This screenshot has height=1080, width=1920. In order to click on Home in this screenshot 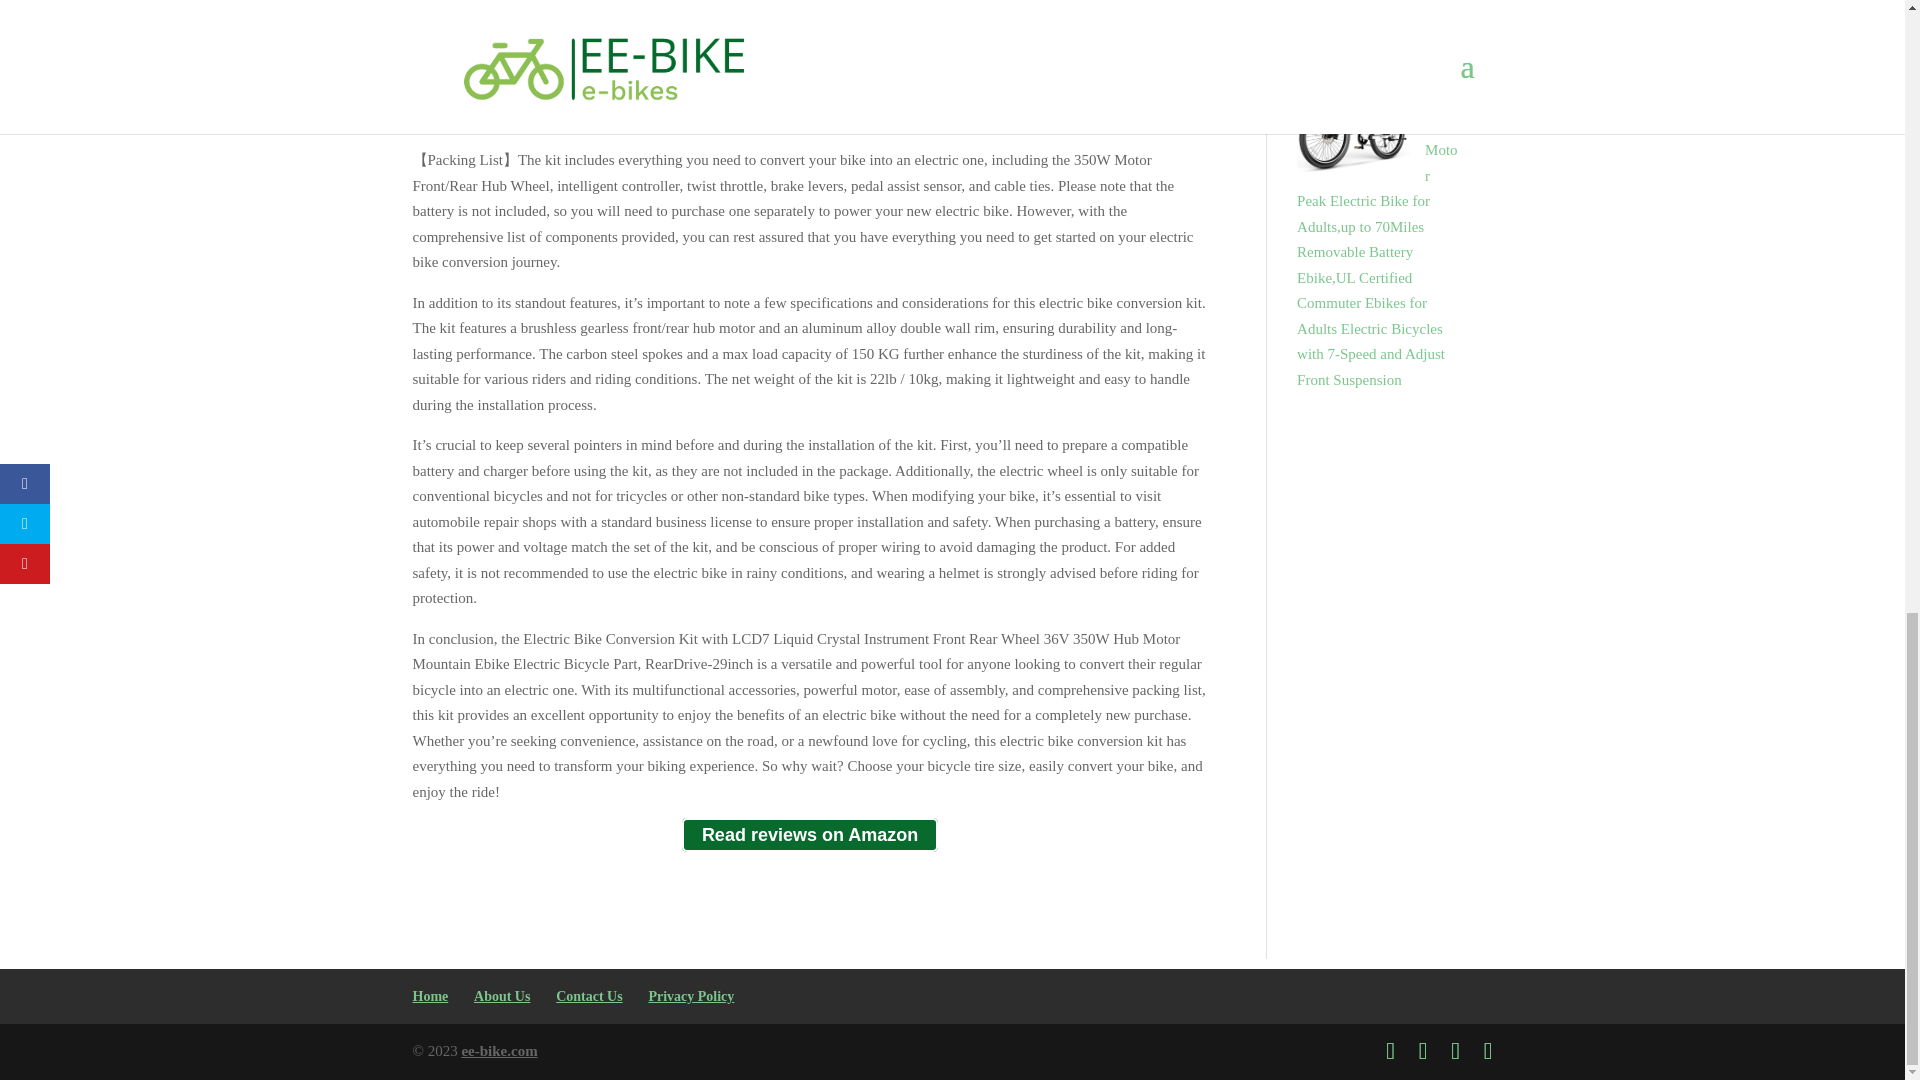, I will do `click(430, 996)`.